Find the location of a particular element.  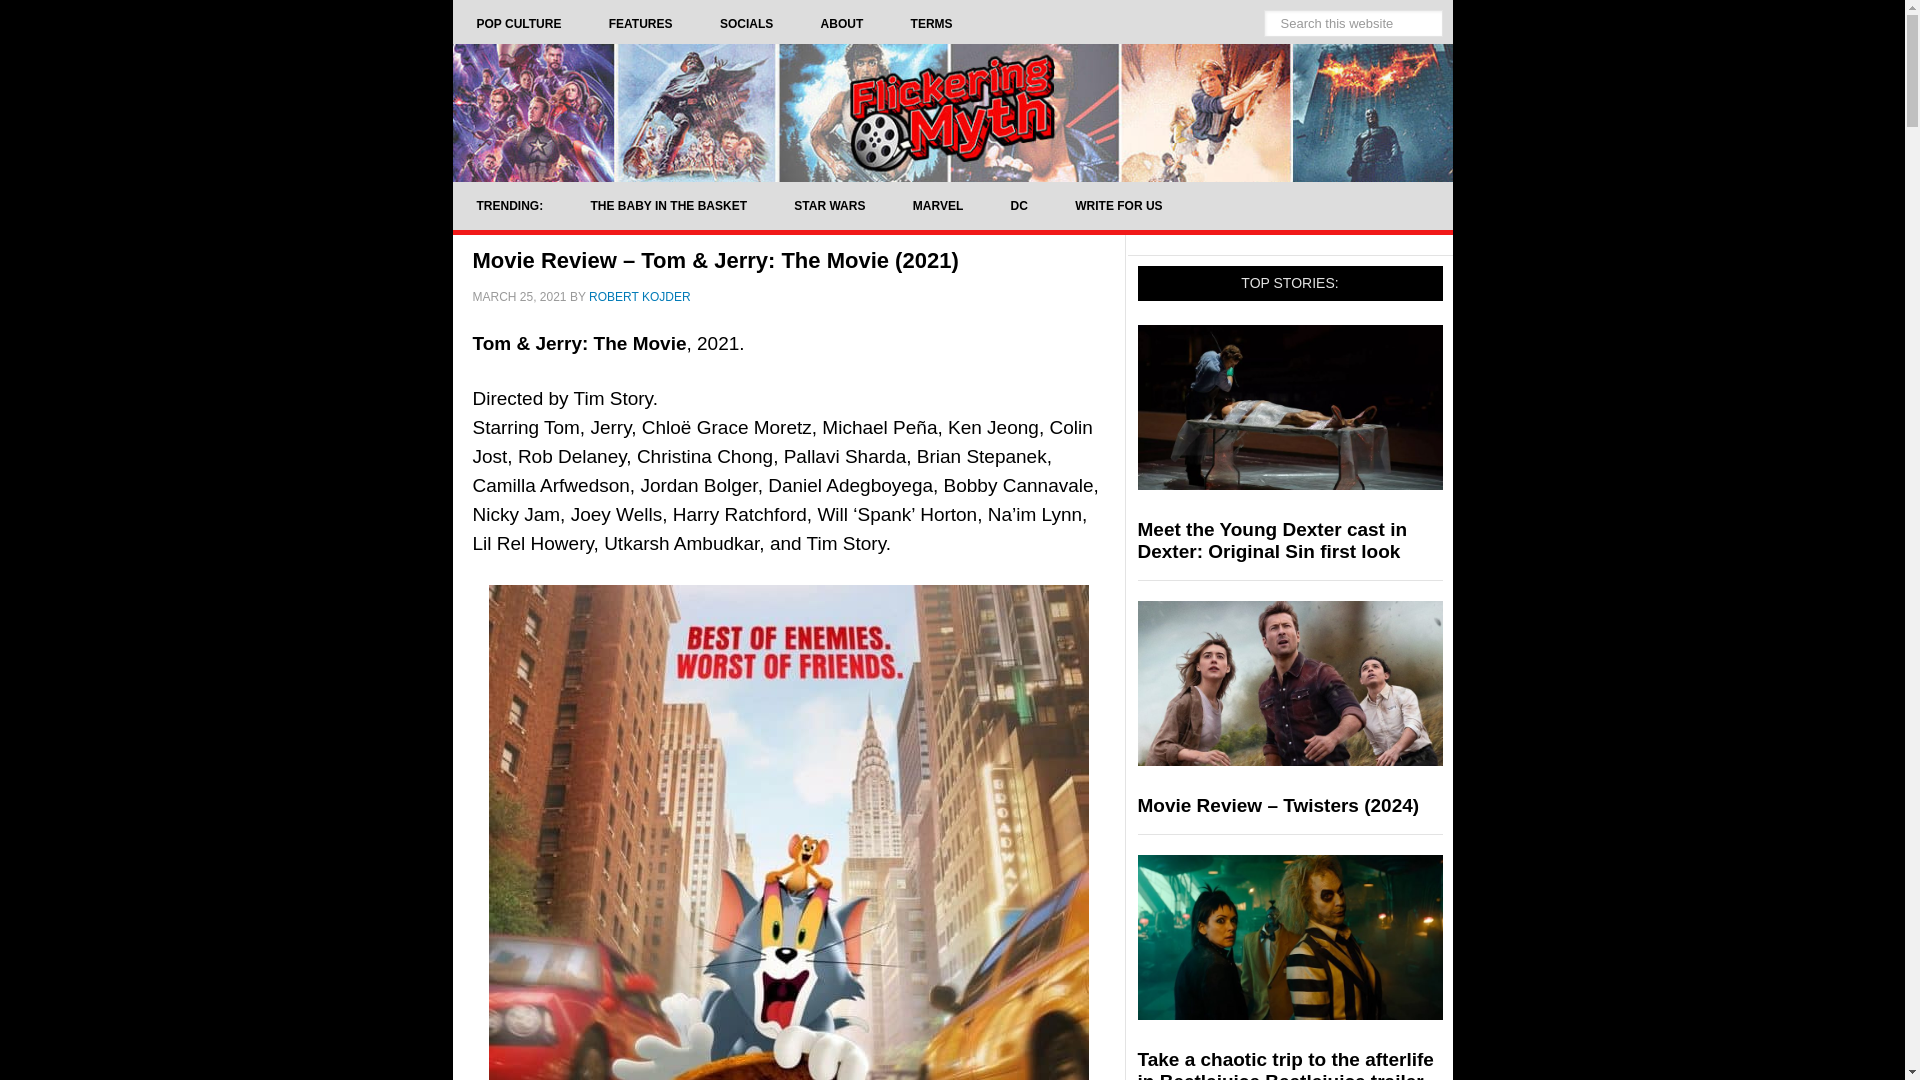

THE BABY IN THE BASKET is located at coordinates (668, 206).